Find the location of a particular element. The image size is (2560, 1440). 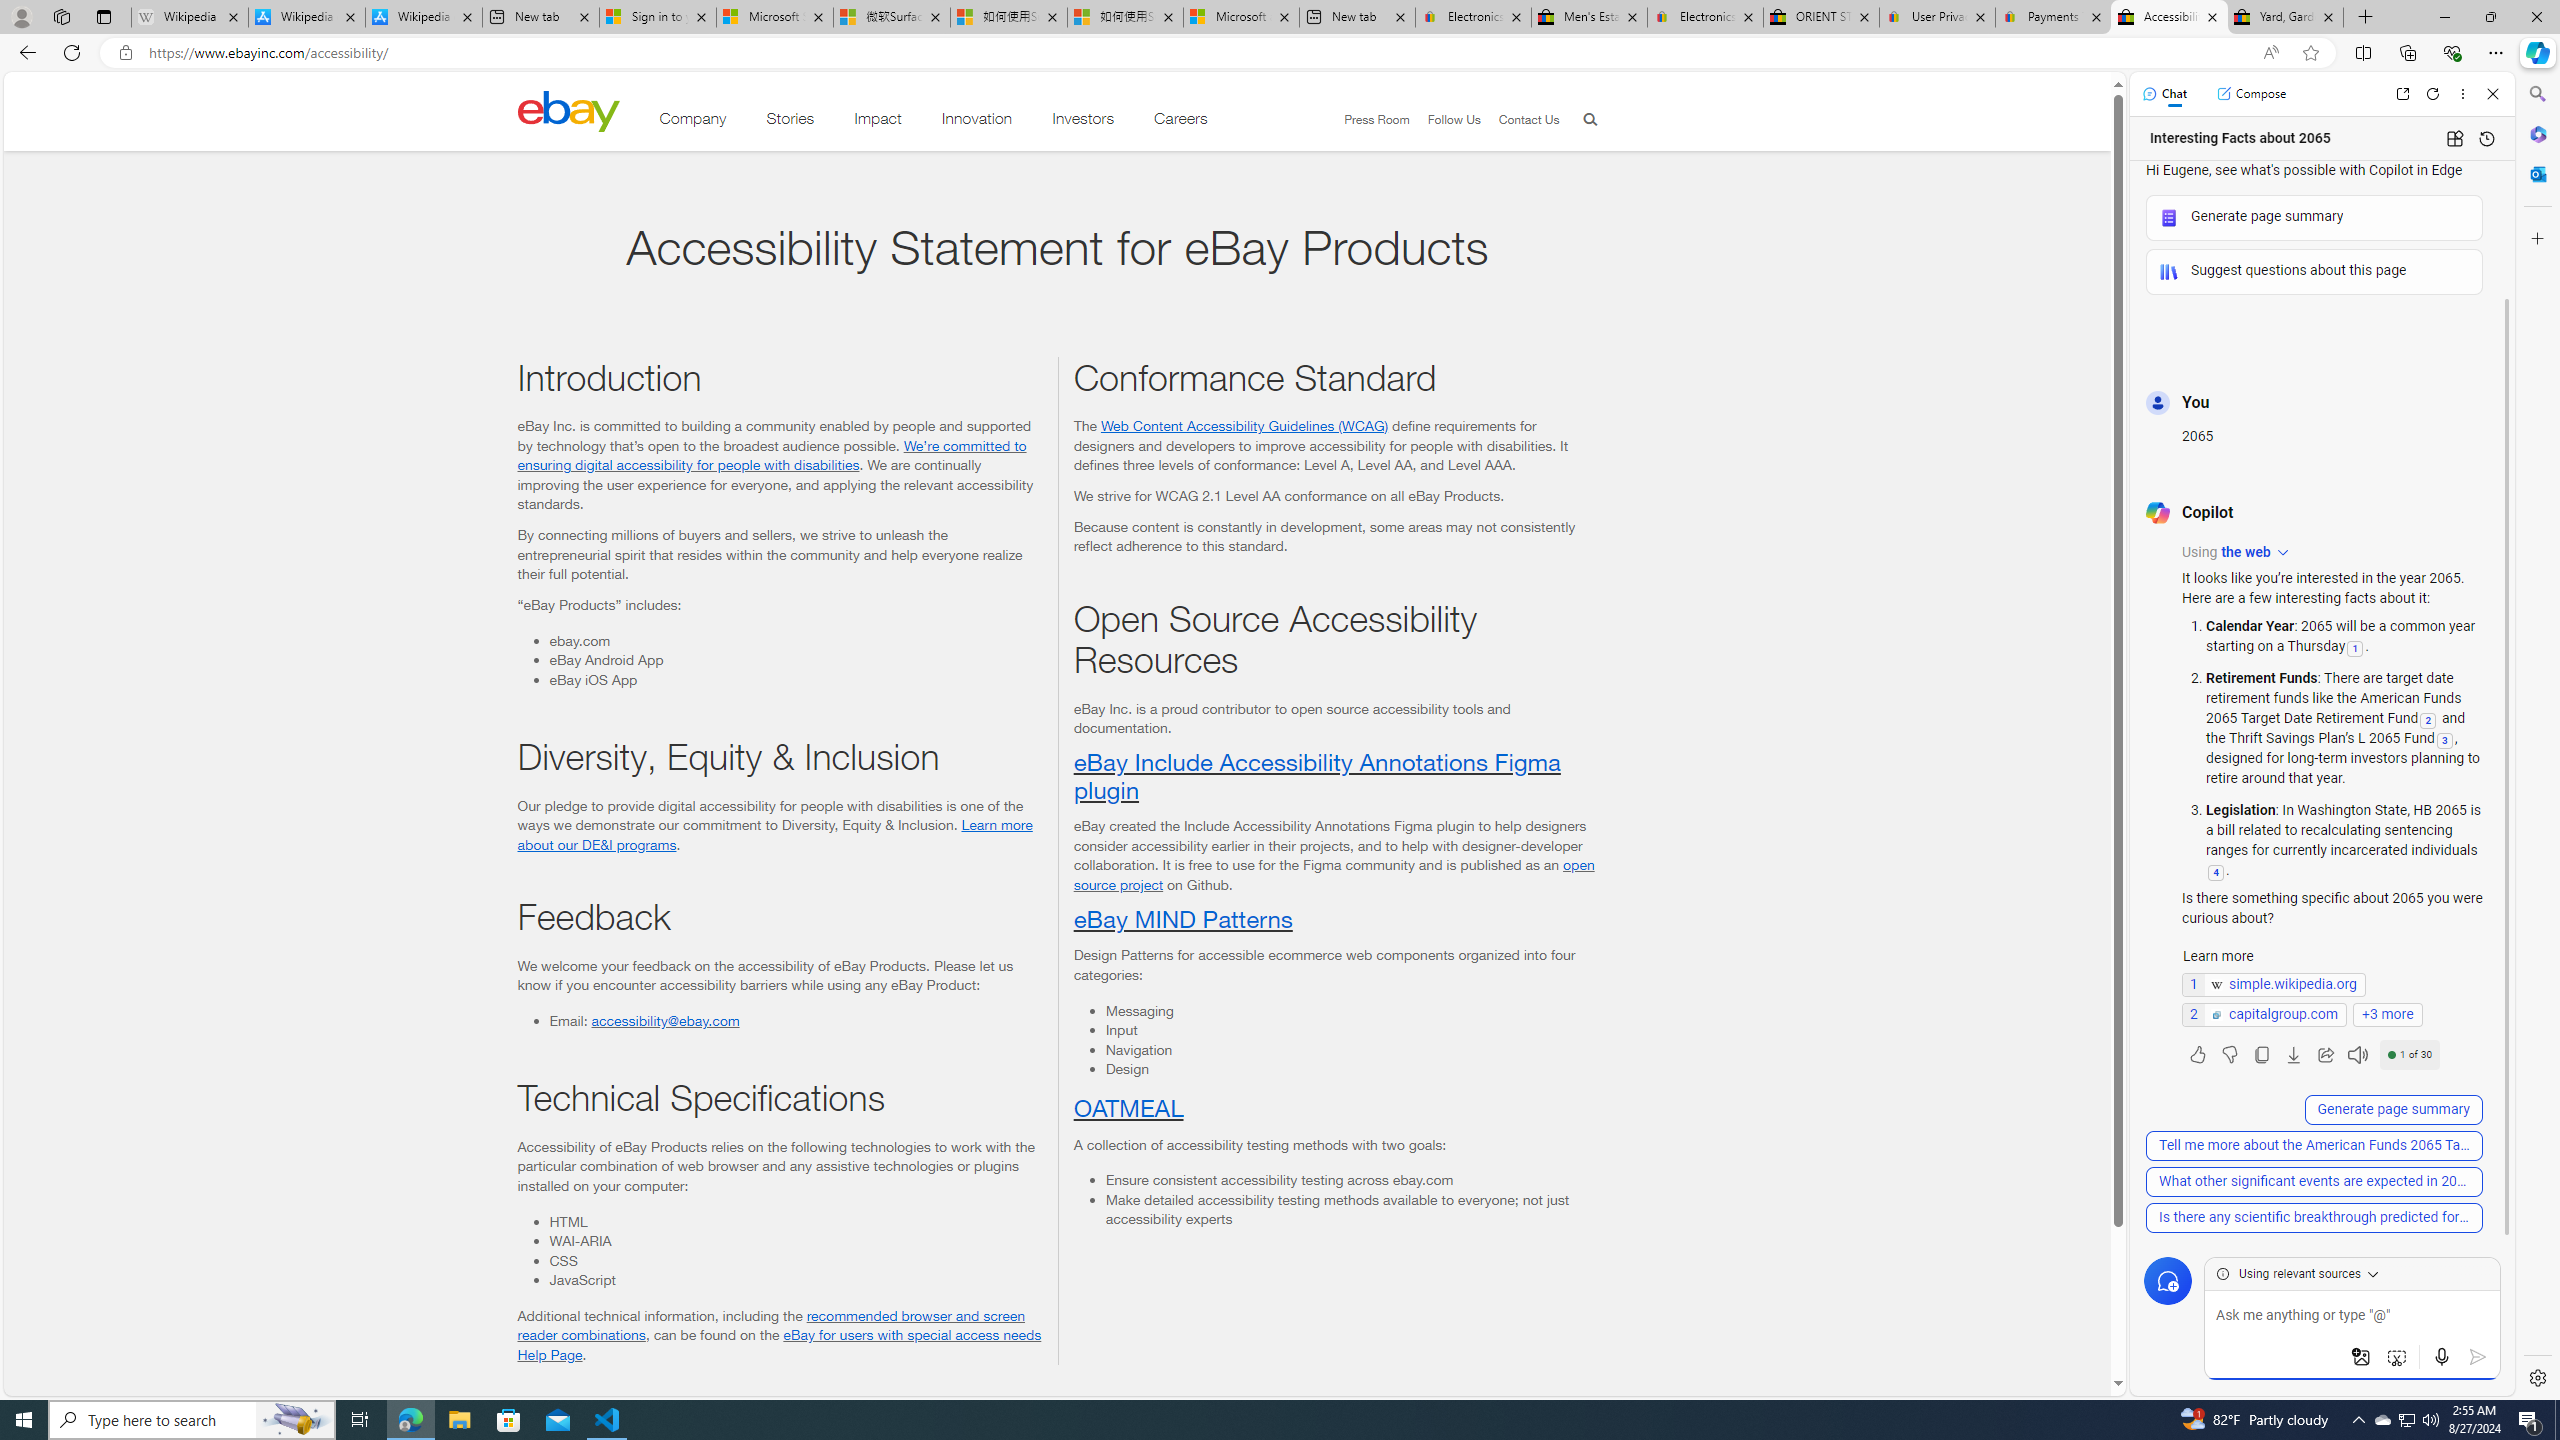

Open link in new tab is located at coordinates (2402, 94).